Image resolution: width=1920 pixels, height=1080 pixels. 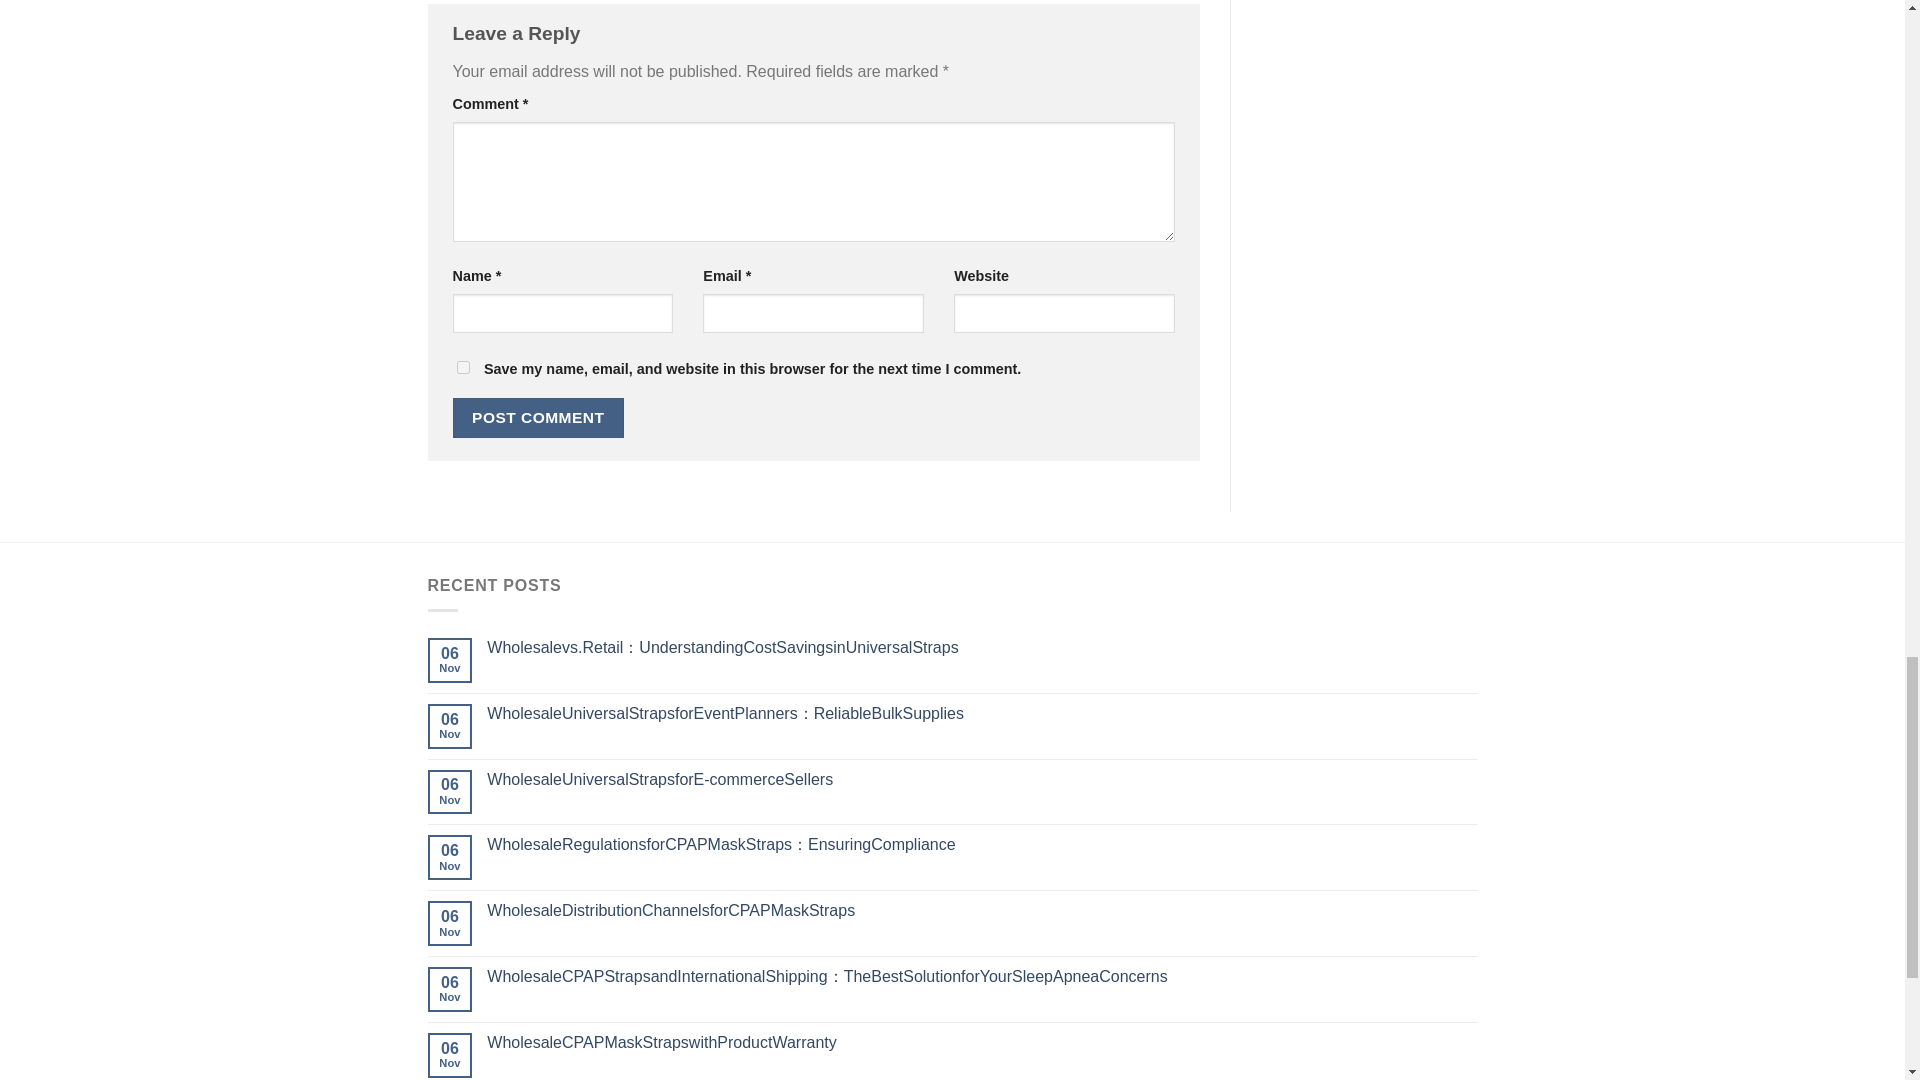 What do you see at coordinates (462, 366) in the screenshot?
I see `yes` at bounding box center [462, 366].